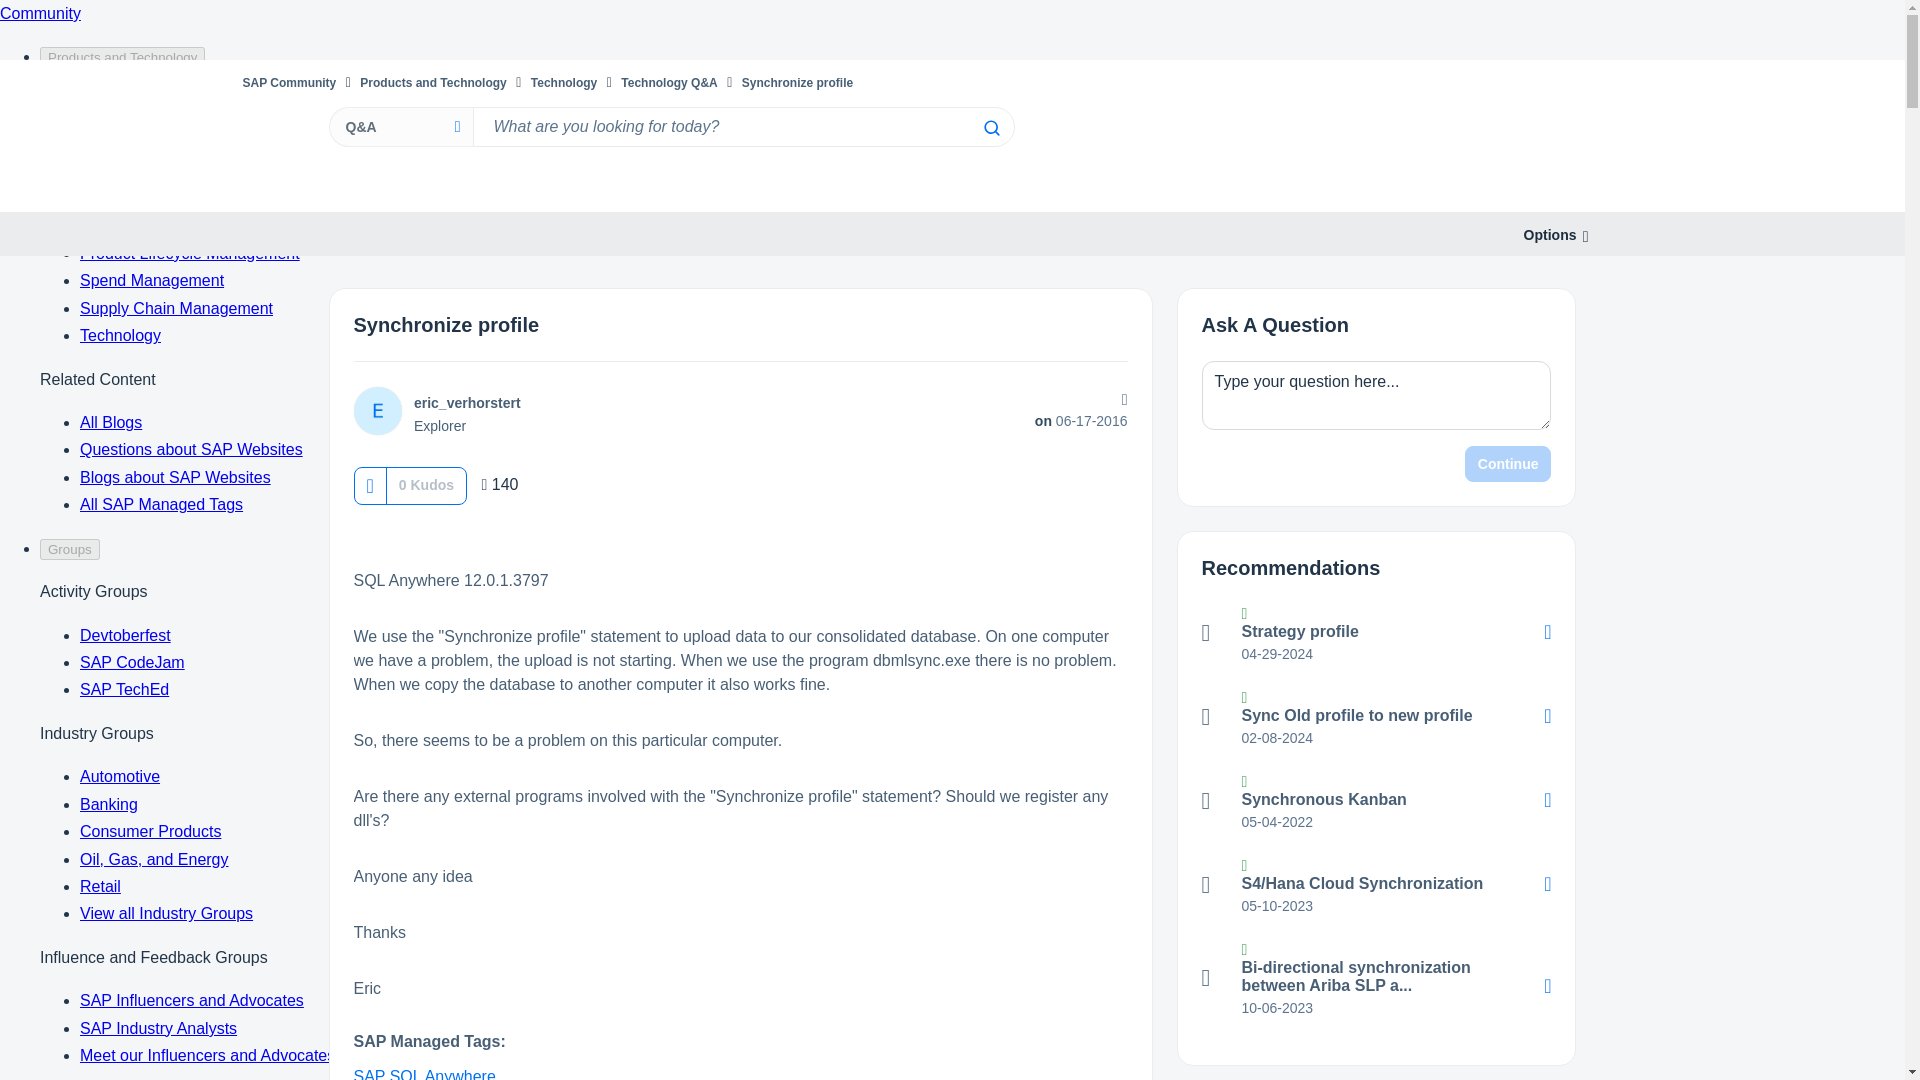  Describe the element at coordinates (990, 128) in the screenshot. I see `Search` at that location.